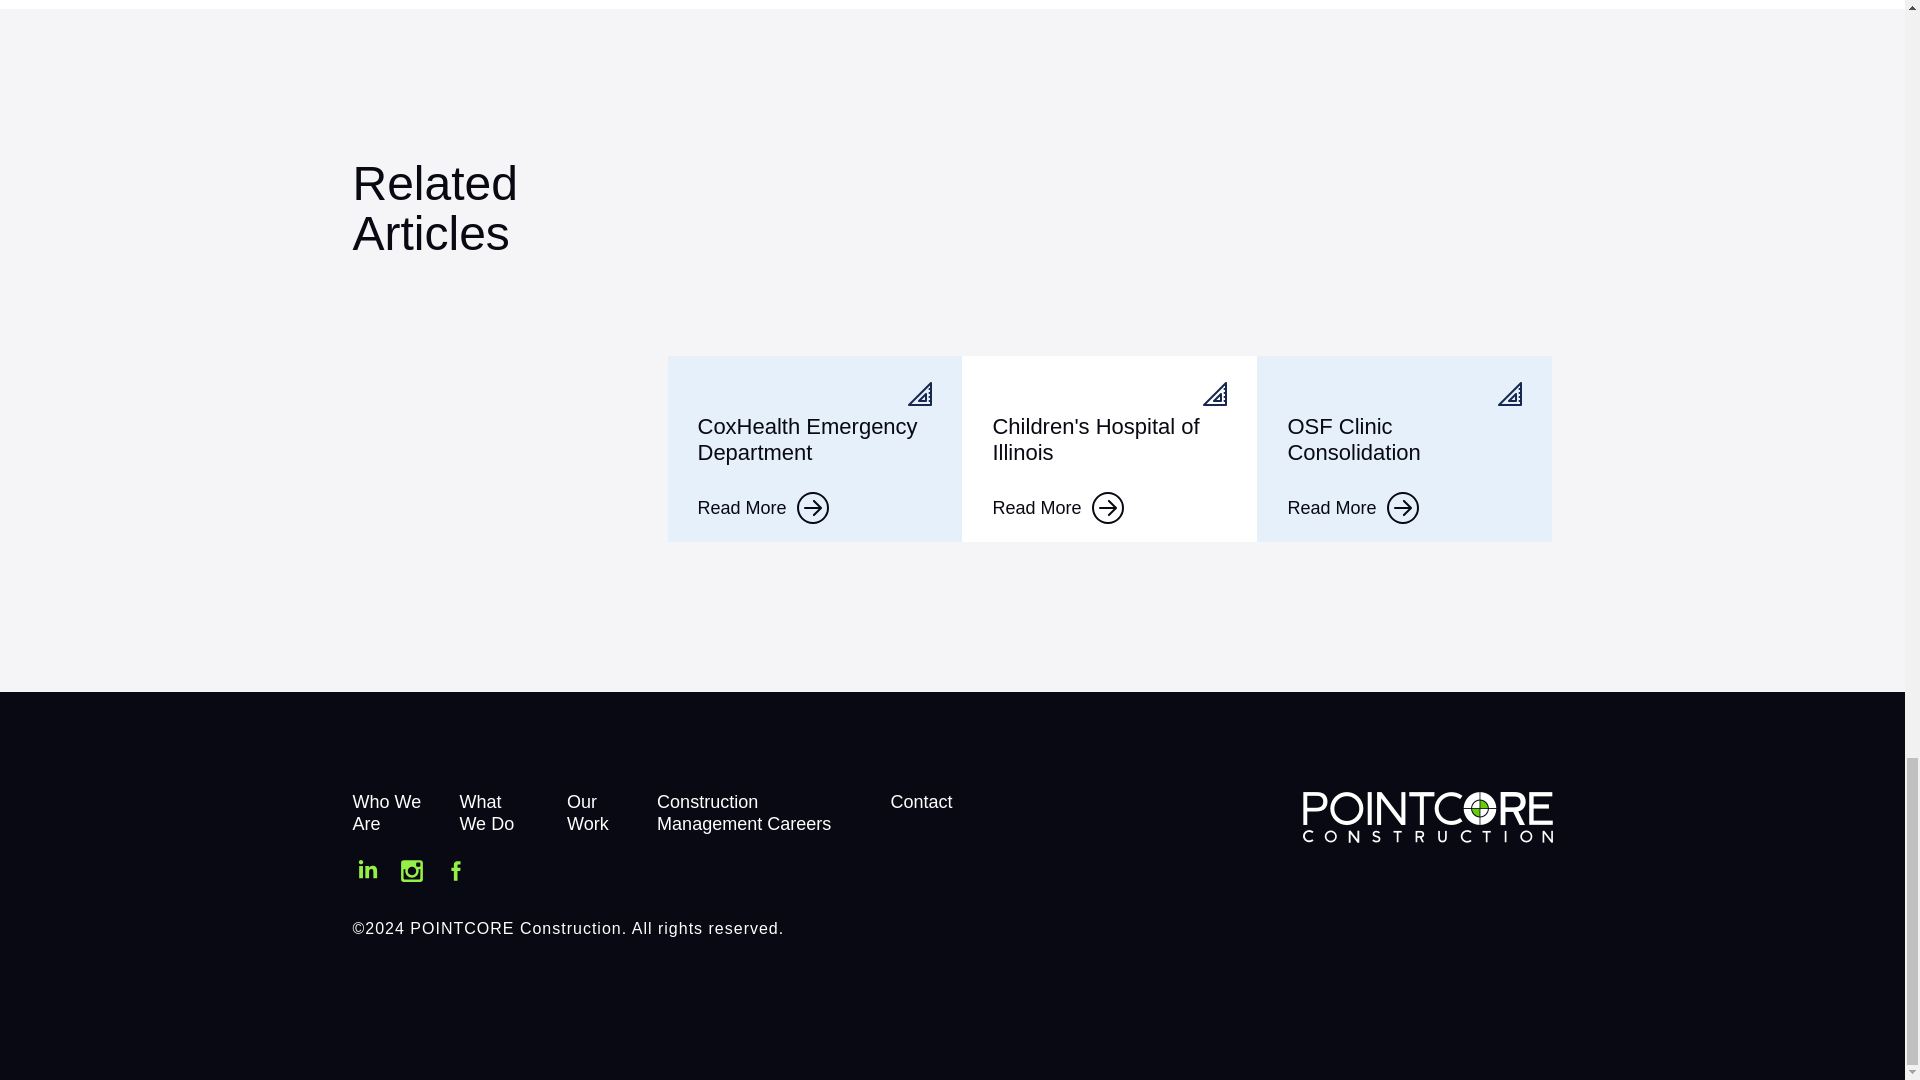  Describe the element at coordinates (587, 812) in the screenshot. I see `Our Work` at that location.